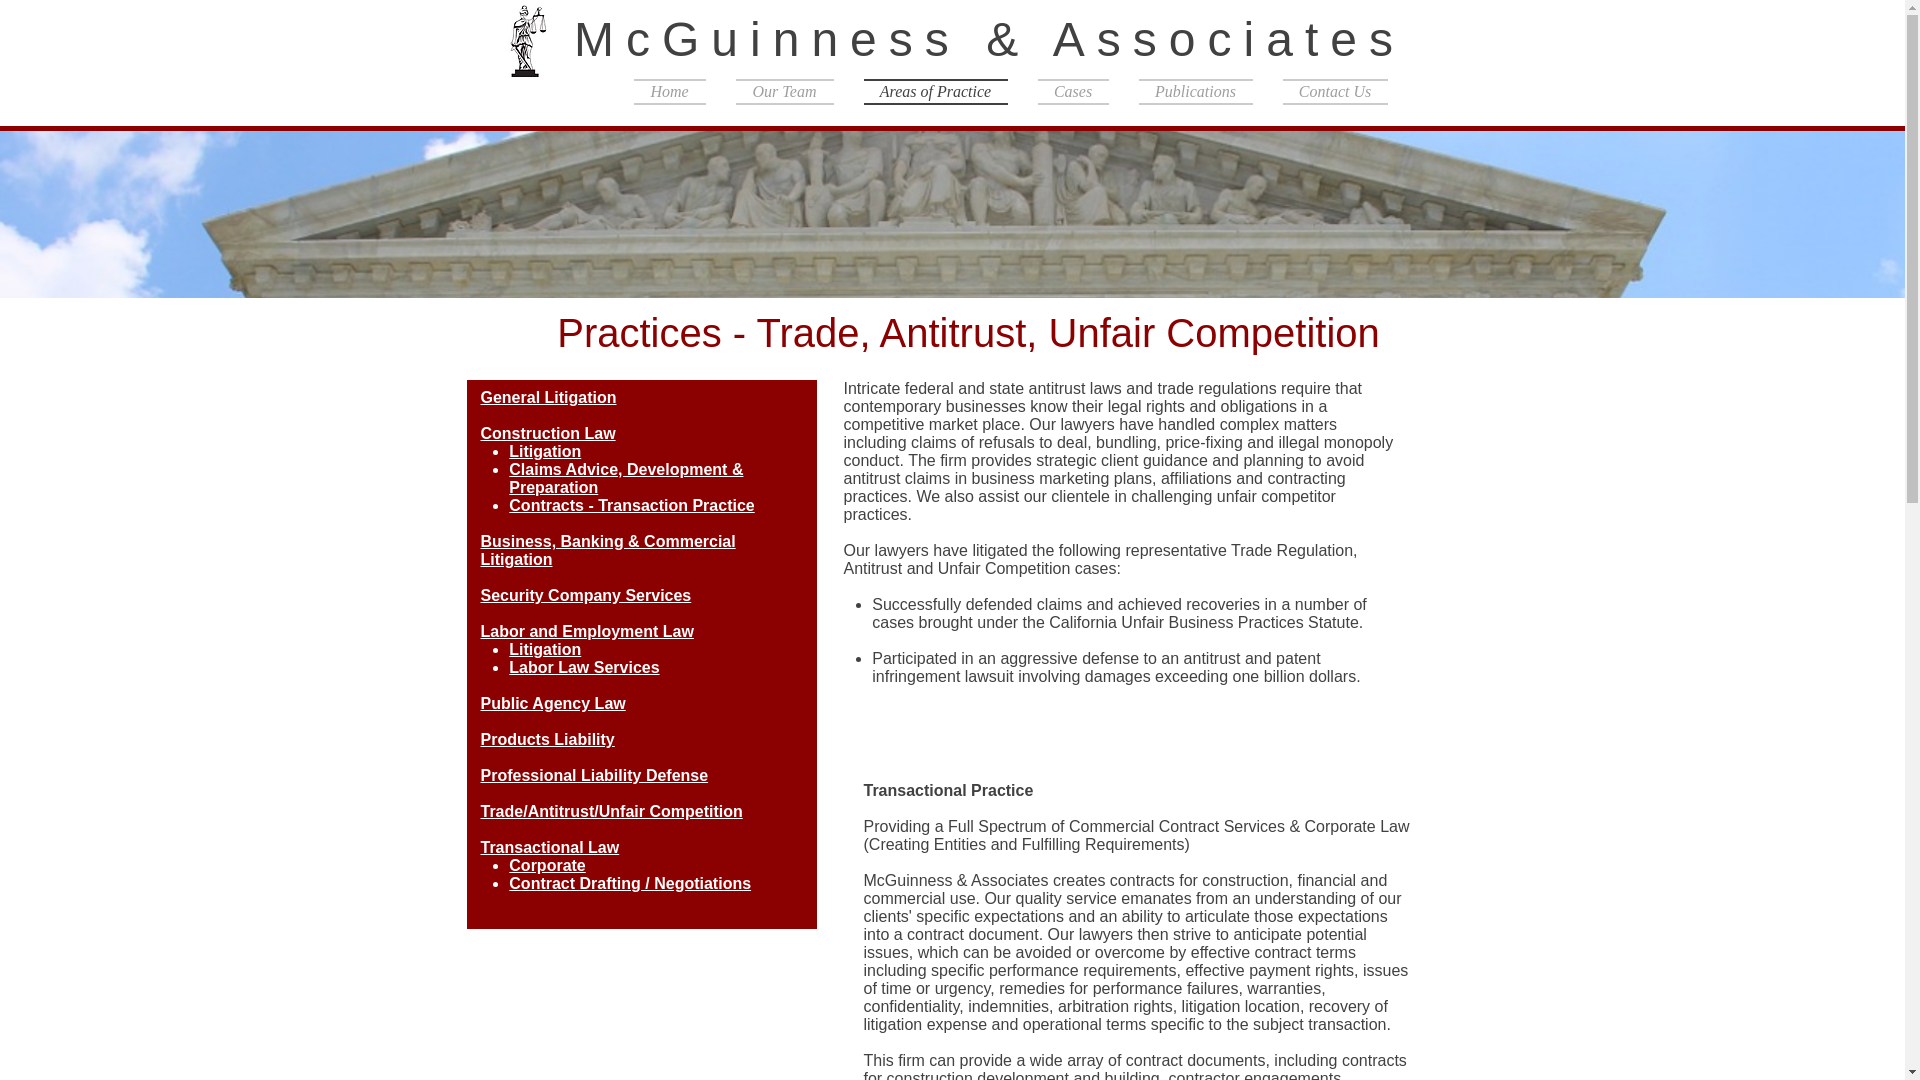  What do you see at coordinates (540, 429) in the screenshot?
I see `Construction Law` at bounding box center [540, 429].